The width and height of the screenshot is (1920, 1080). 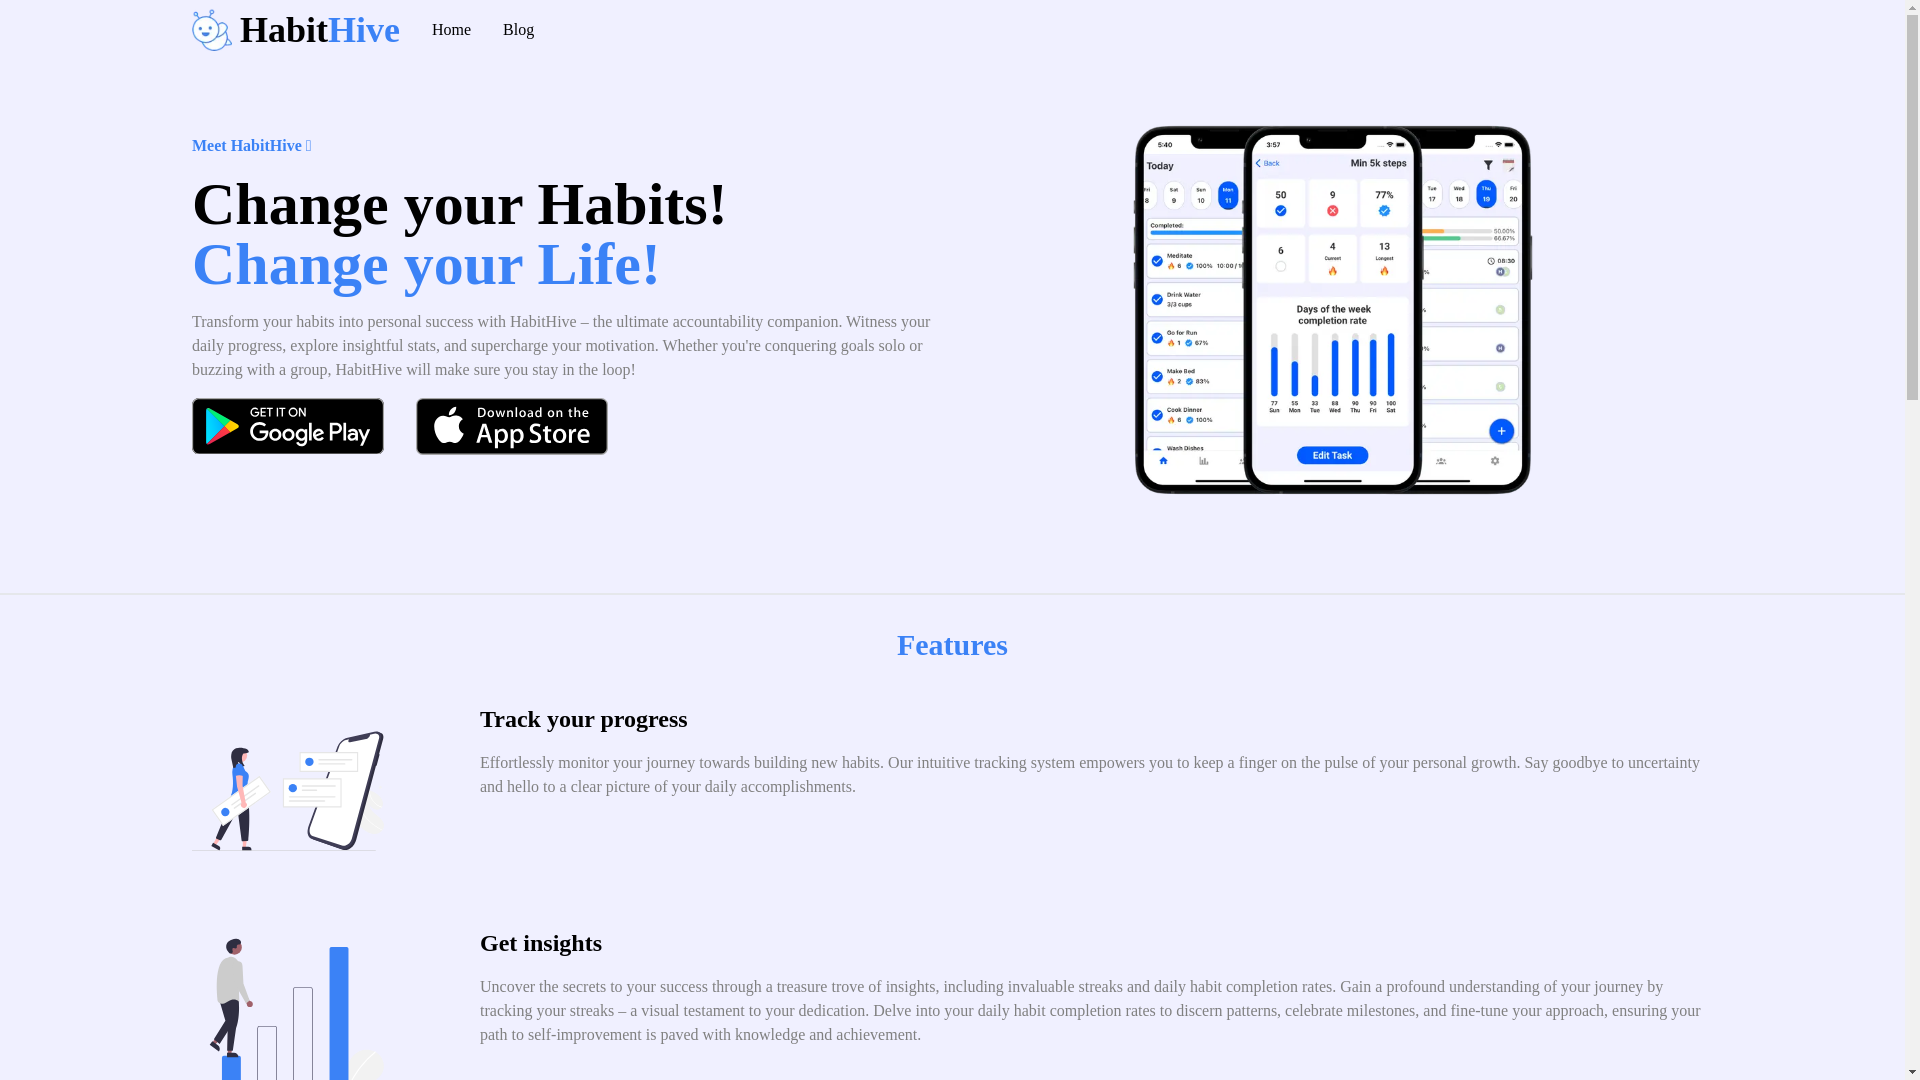 What do you see at coordinates (331, 28) in the screenshot?
I see `Blog` at bounding box center [331, 28].